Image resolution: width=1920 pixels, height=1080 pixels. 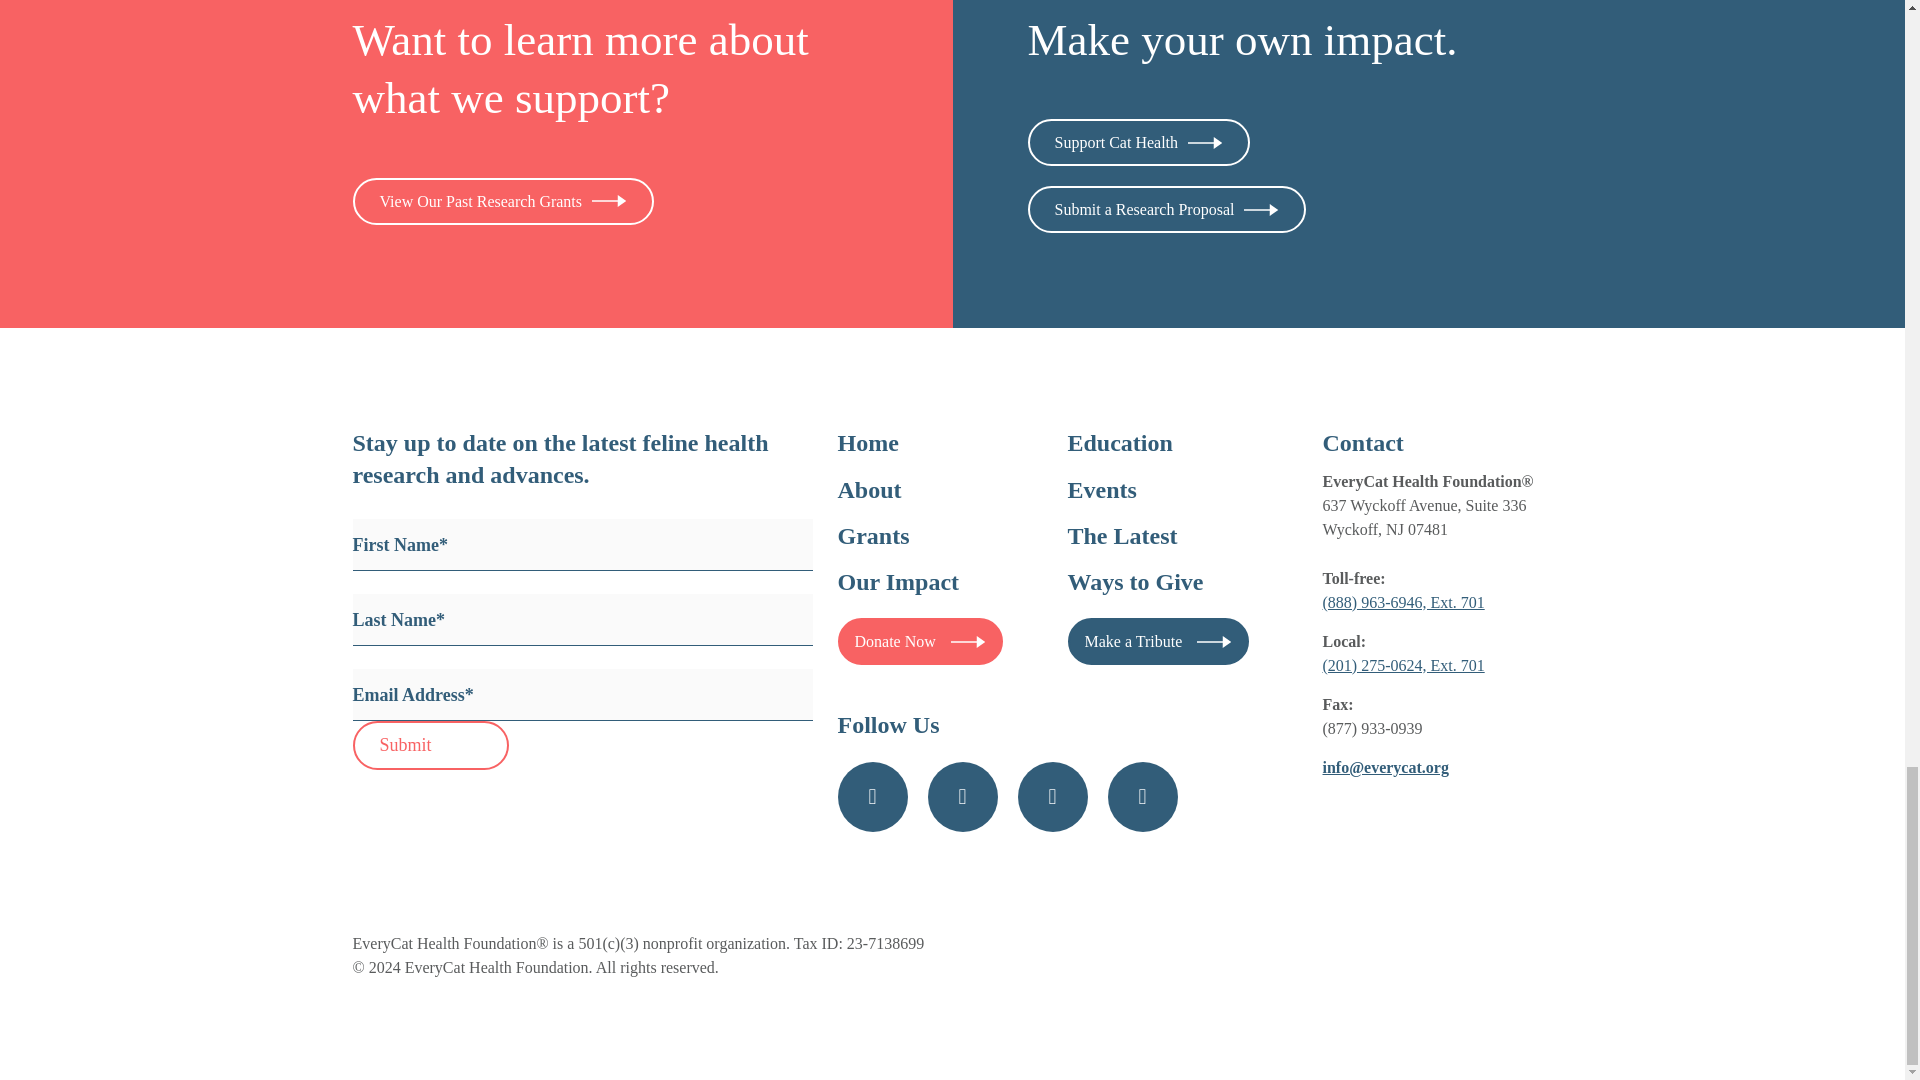 I want to click on Link to Instagram, so click(x=962, y=796).